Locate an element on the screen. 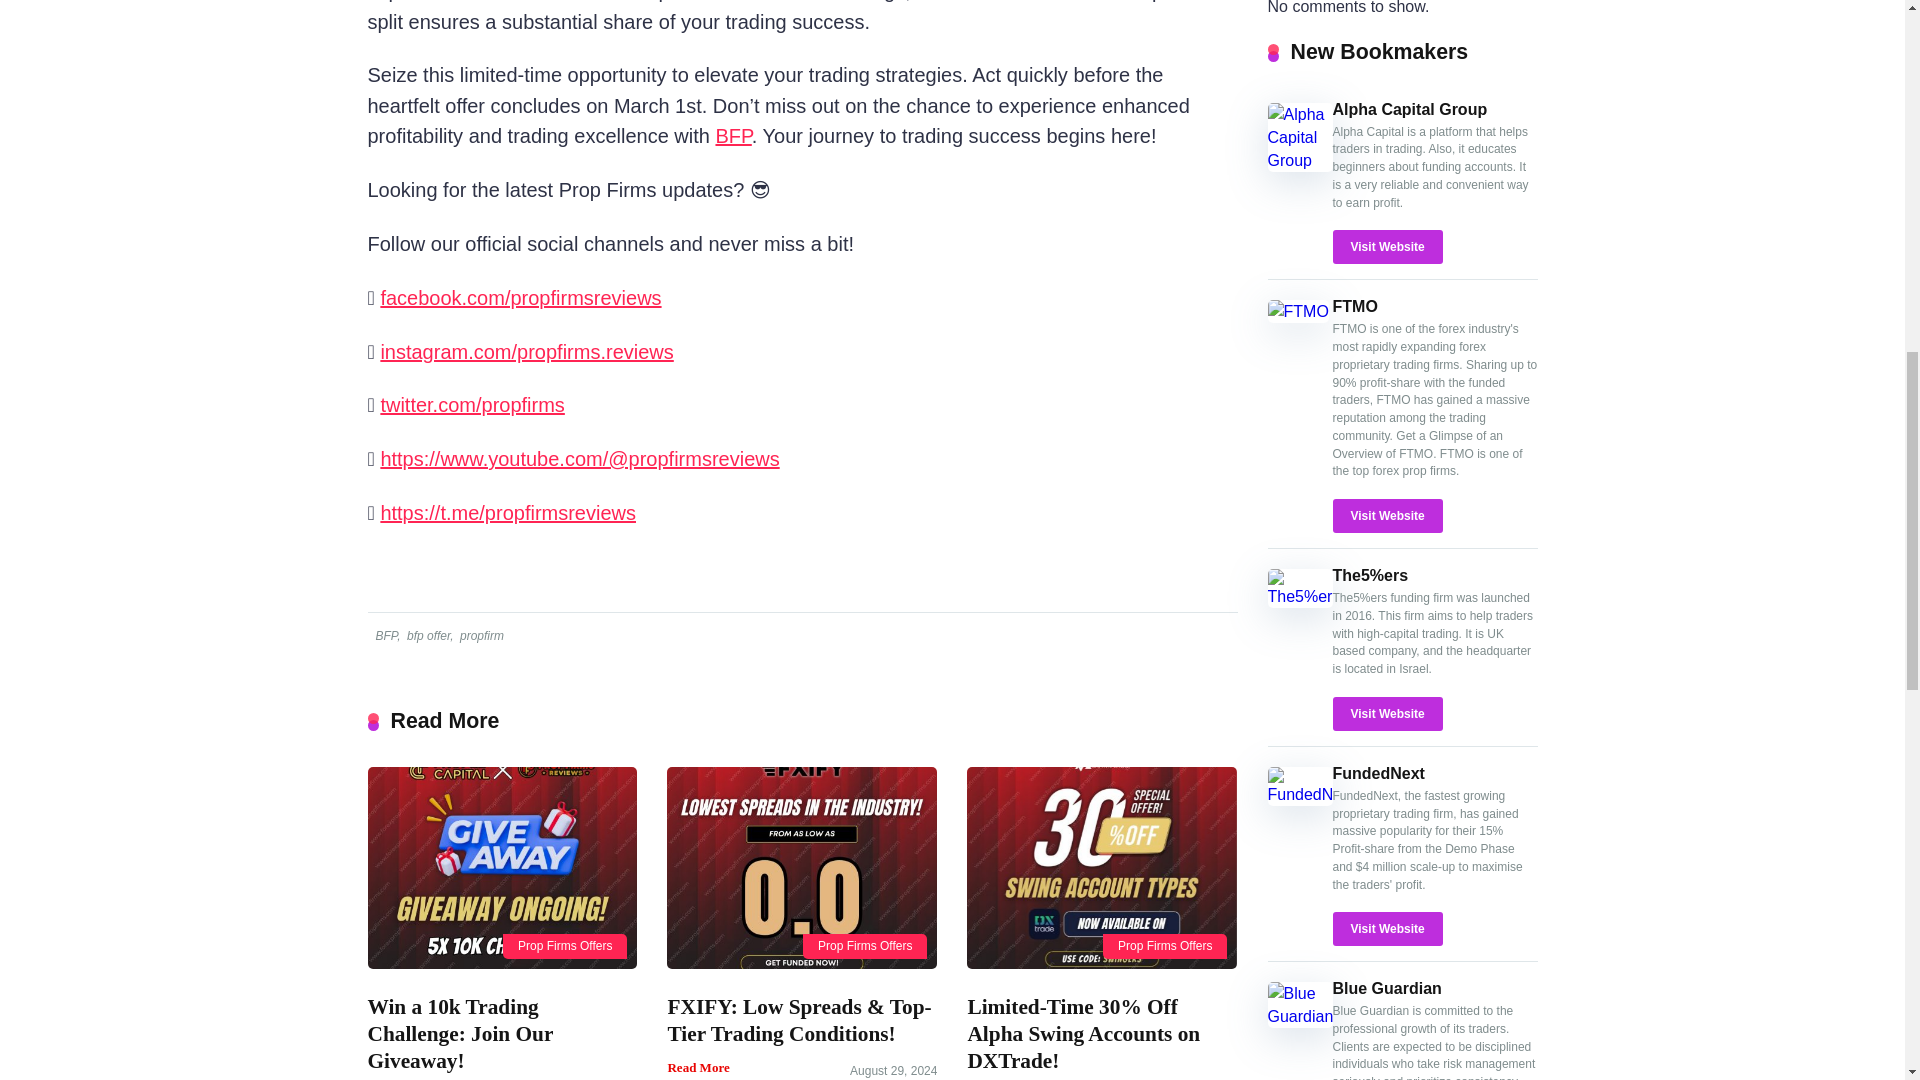 This screenshot has width=1920, height=1080. propfirm is located at coordinates (480, 635).